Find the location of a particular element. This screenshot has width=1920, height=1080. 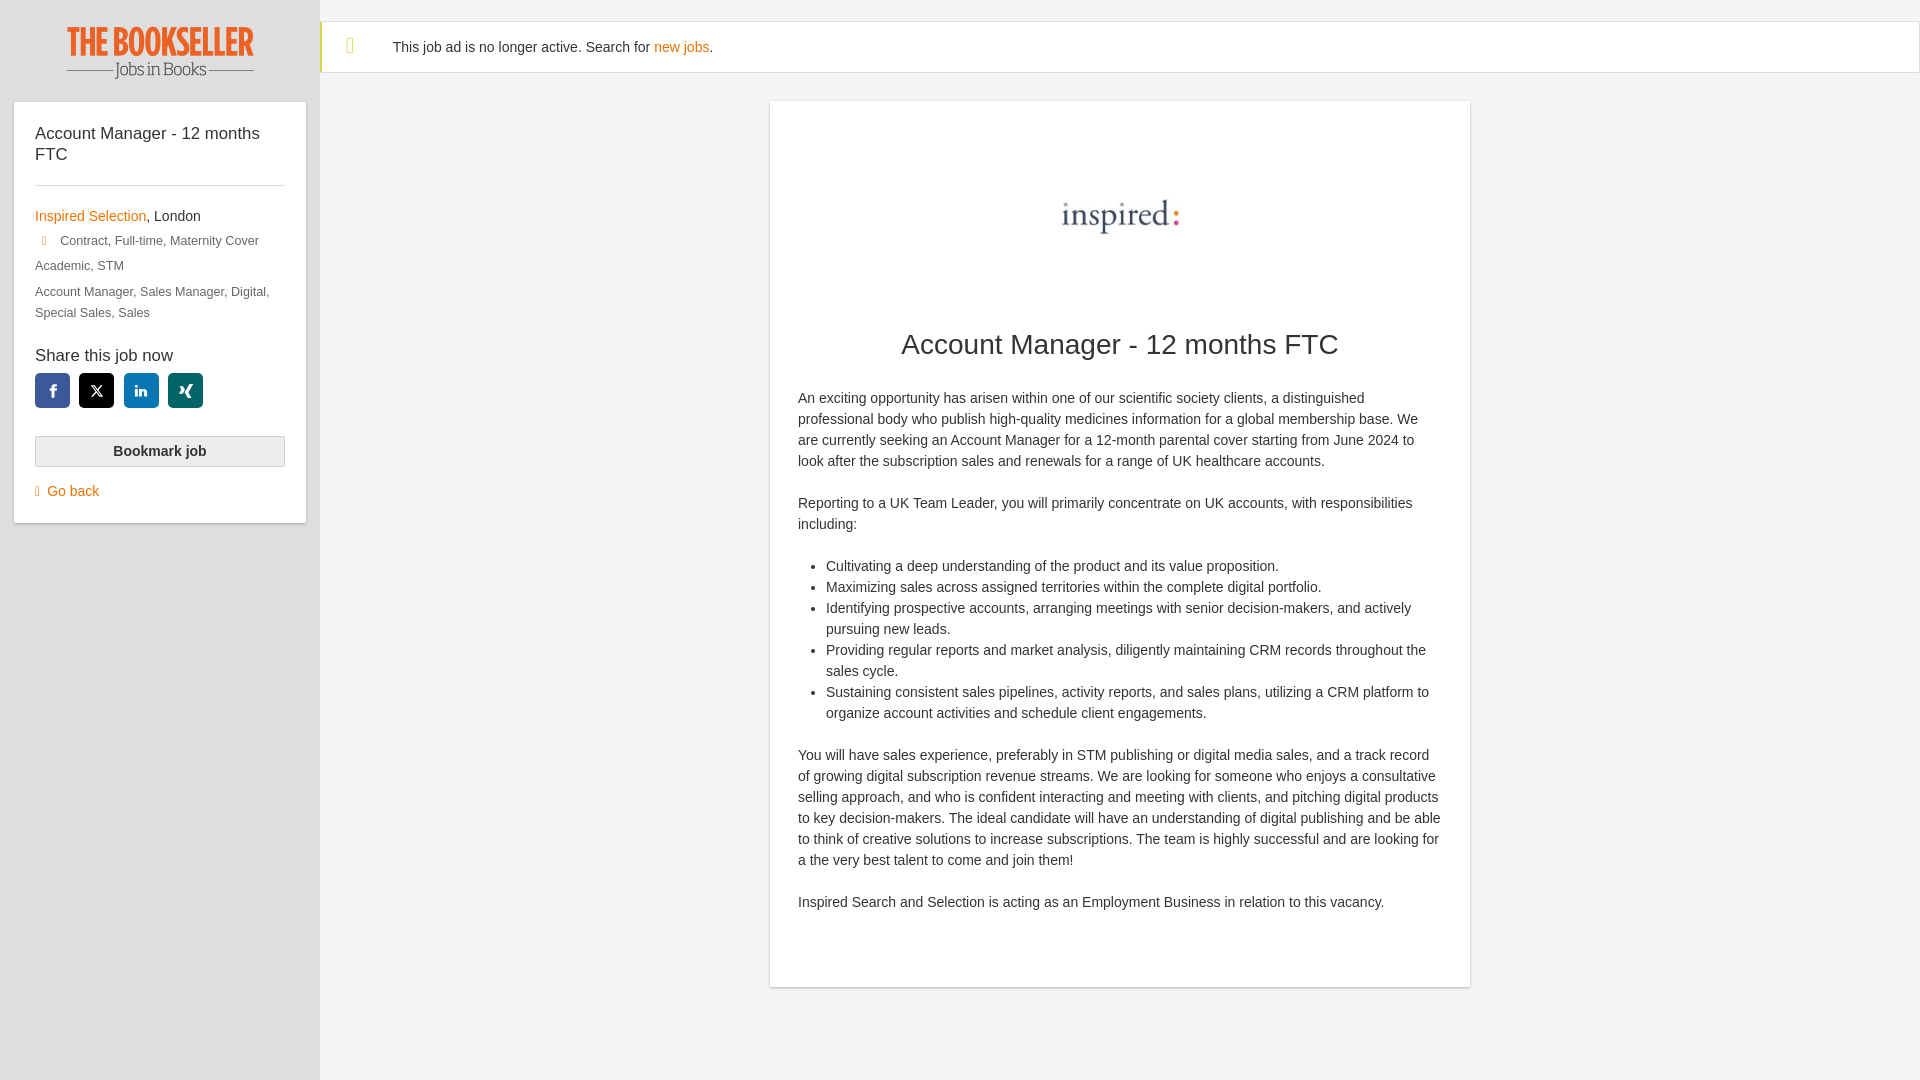

Inspired Selection is located at coordinates (1120, 216).